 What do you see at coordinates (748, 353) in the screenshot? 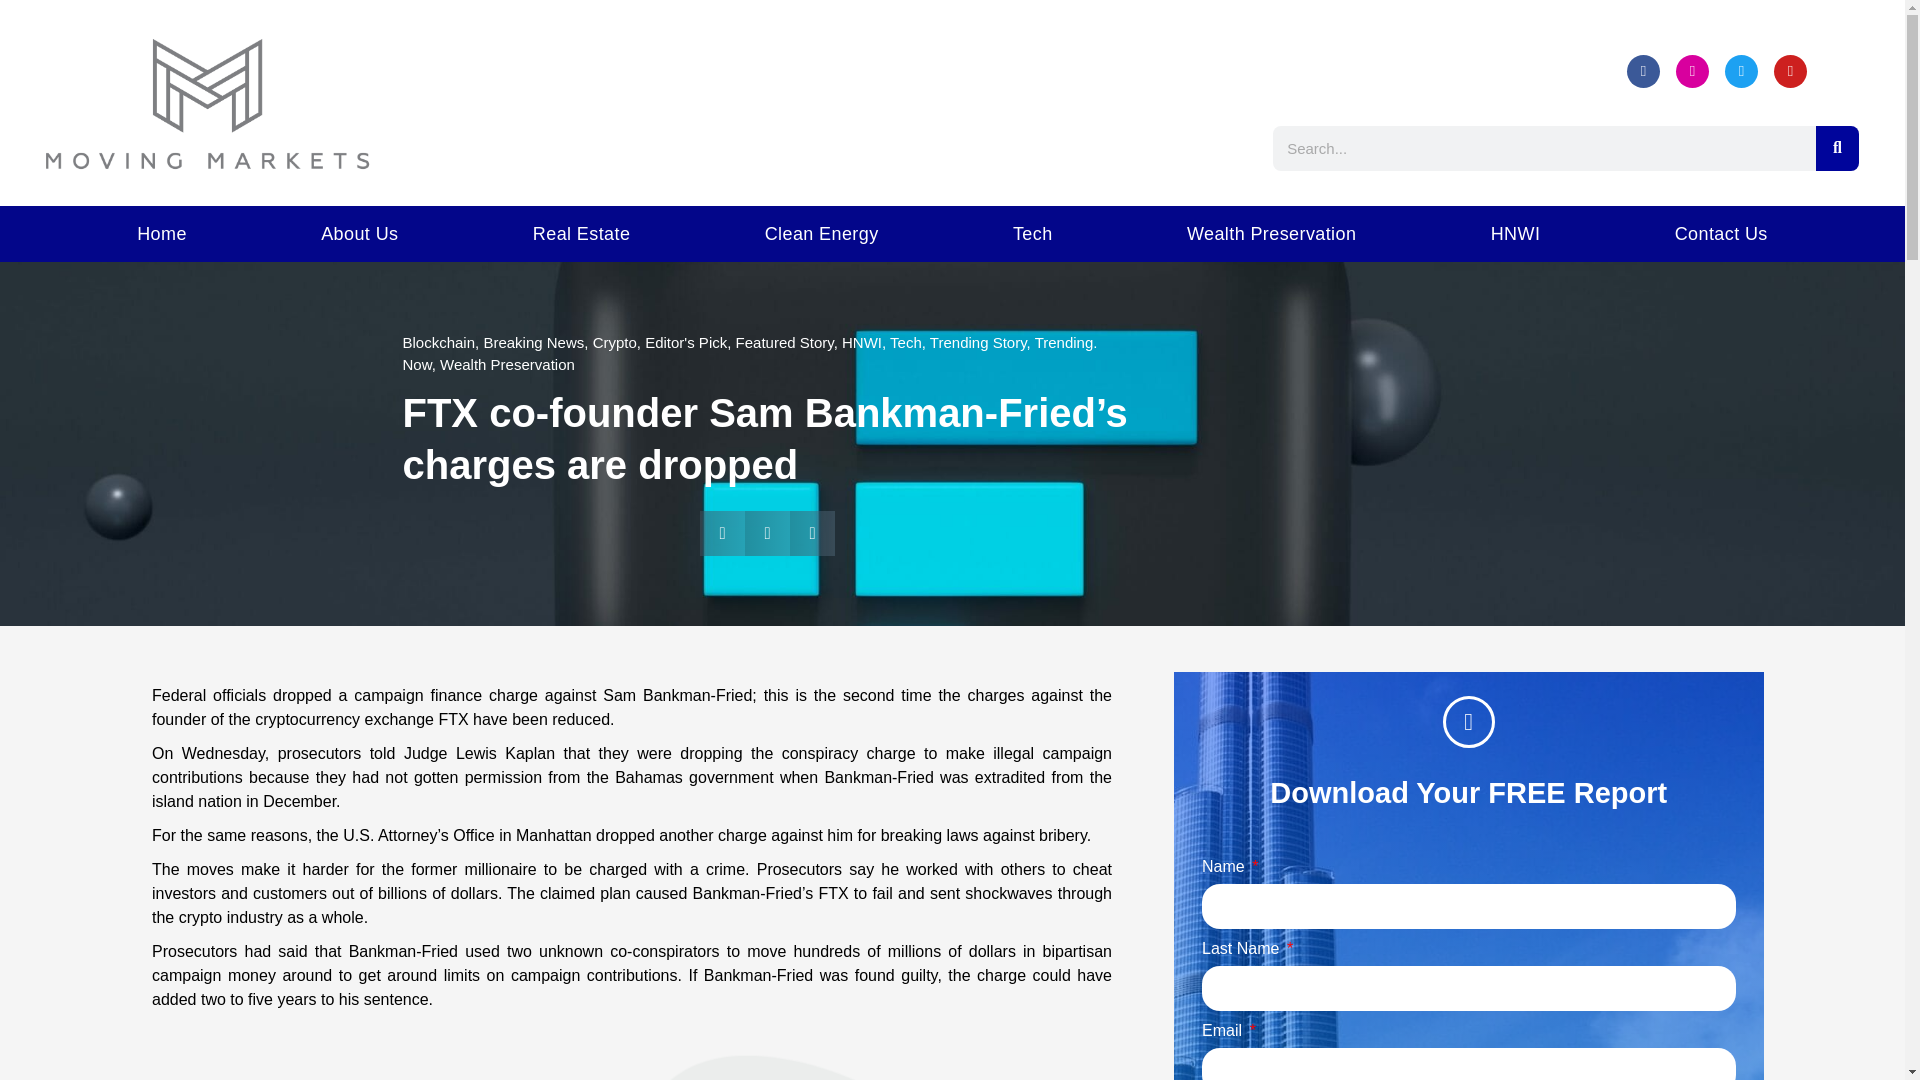
I see `Trending. Now` at bounding box center [748, 353].